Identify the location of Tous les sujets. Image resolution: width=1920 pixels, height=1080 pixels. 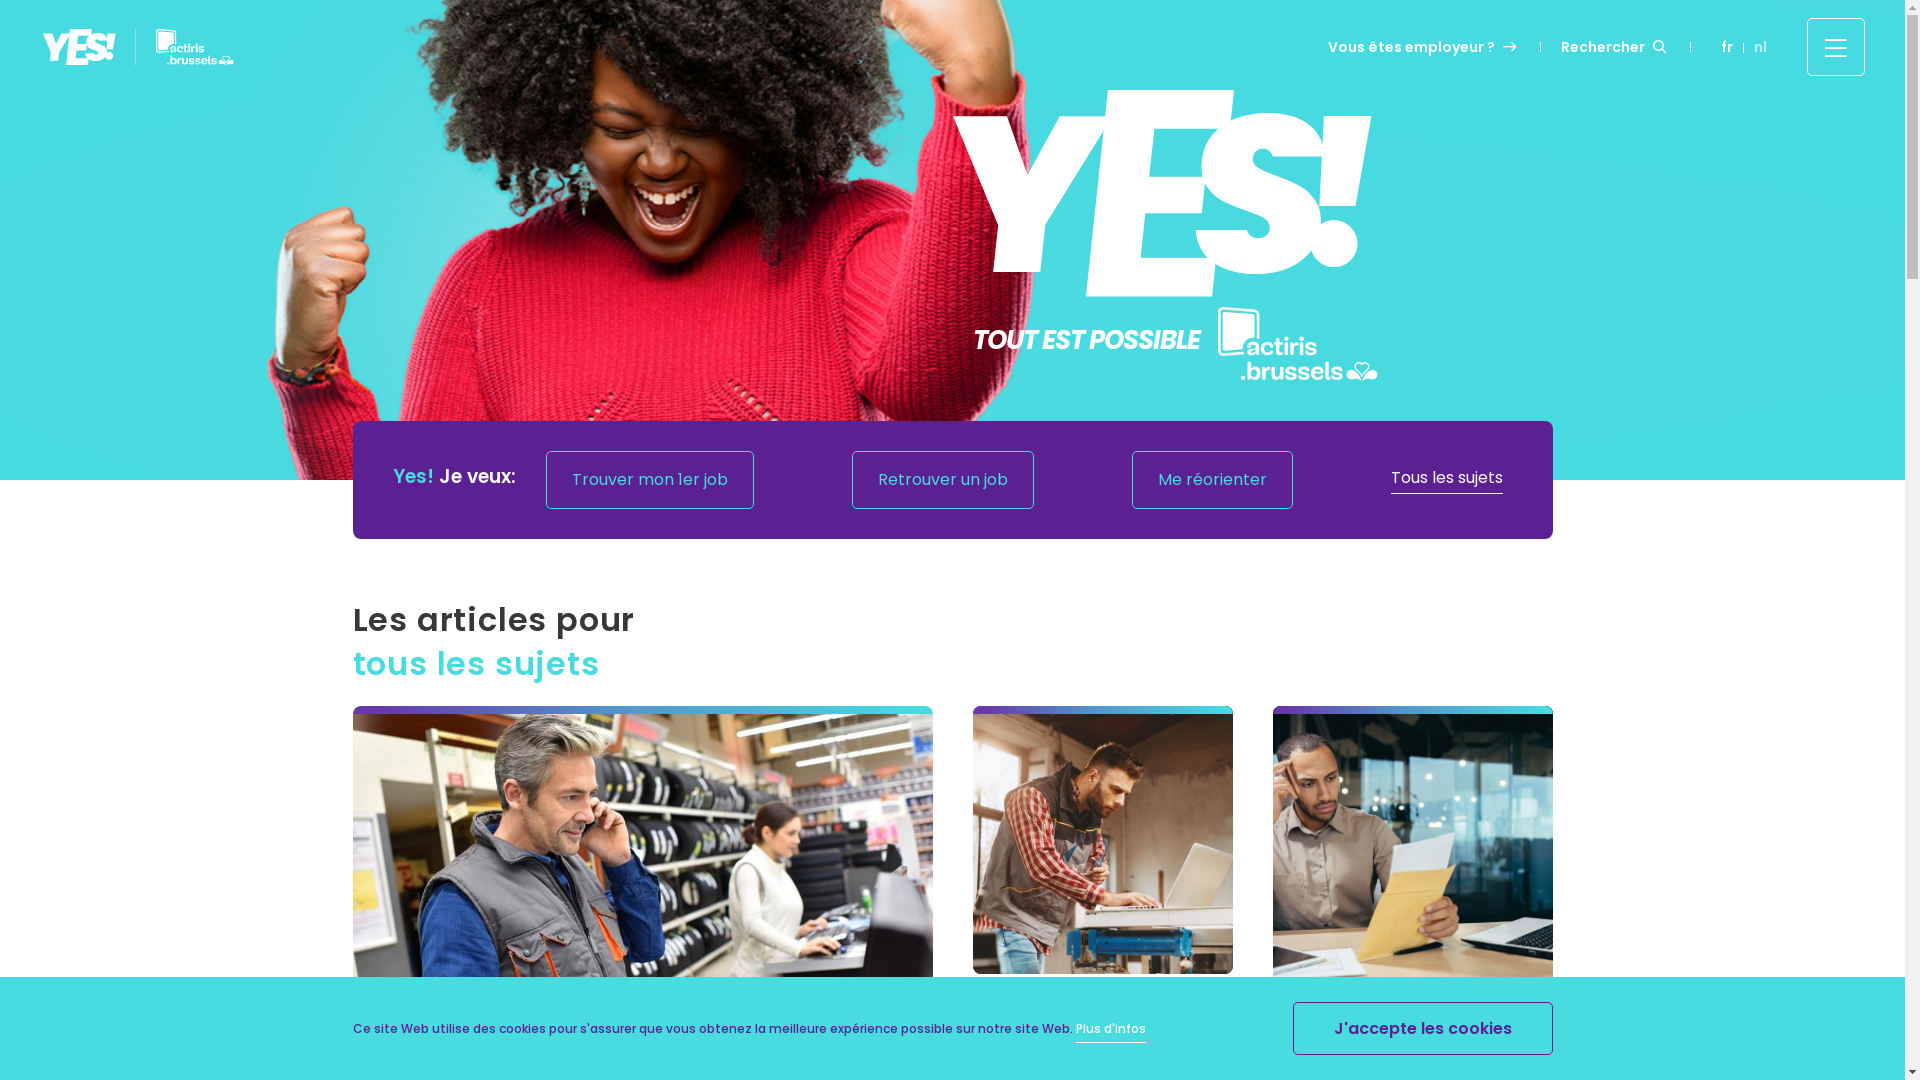
(1446, 480).